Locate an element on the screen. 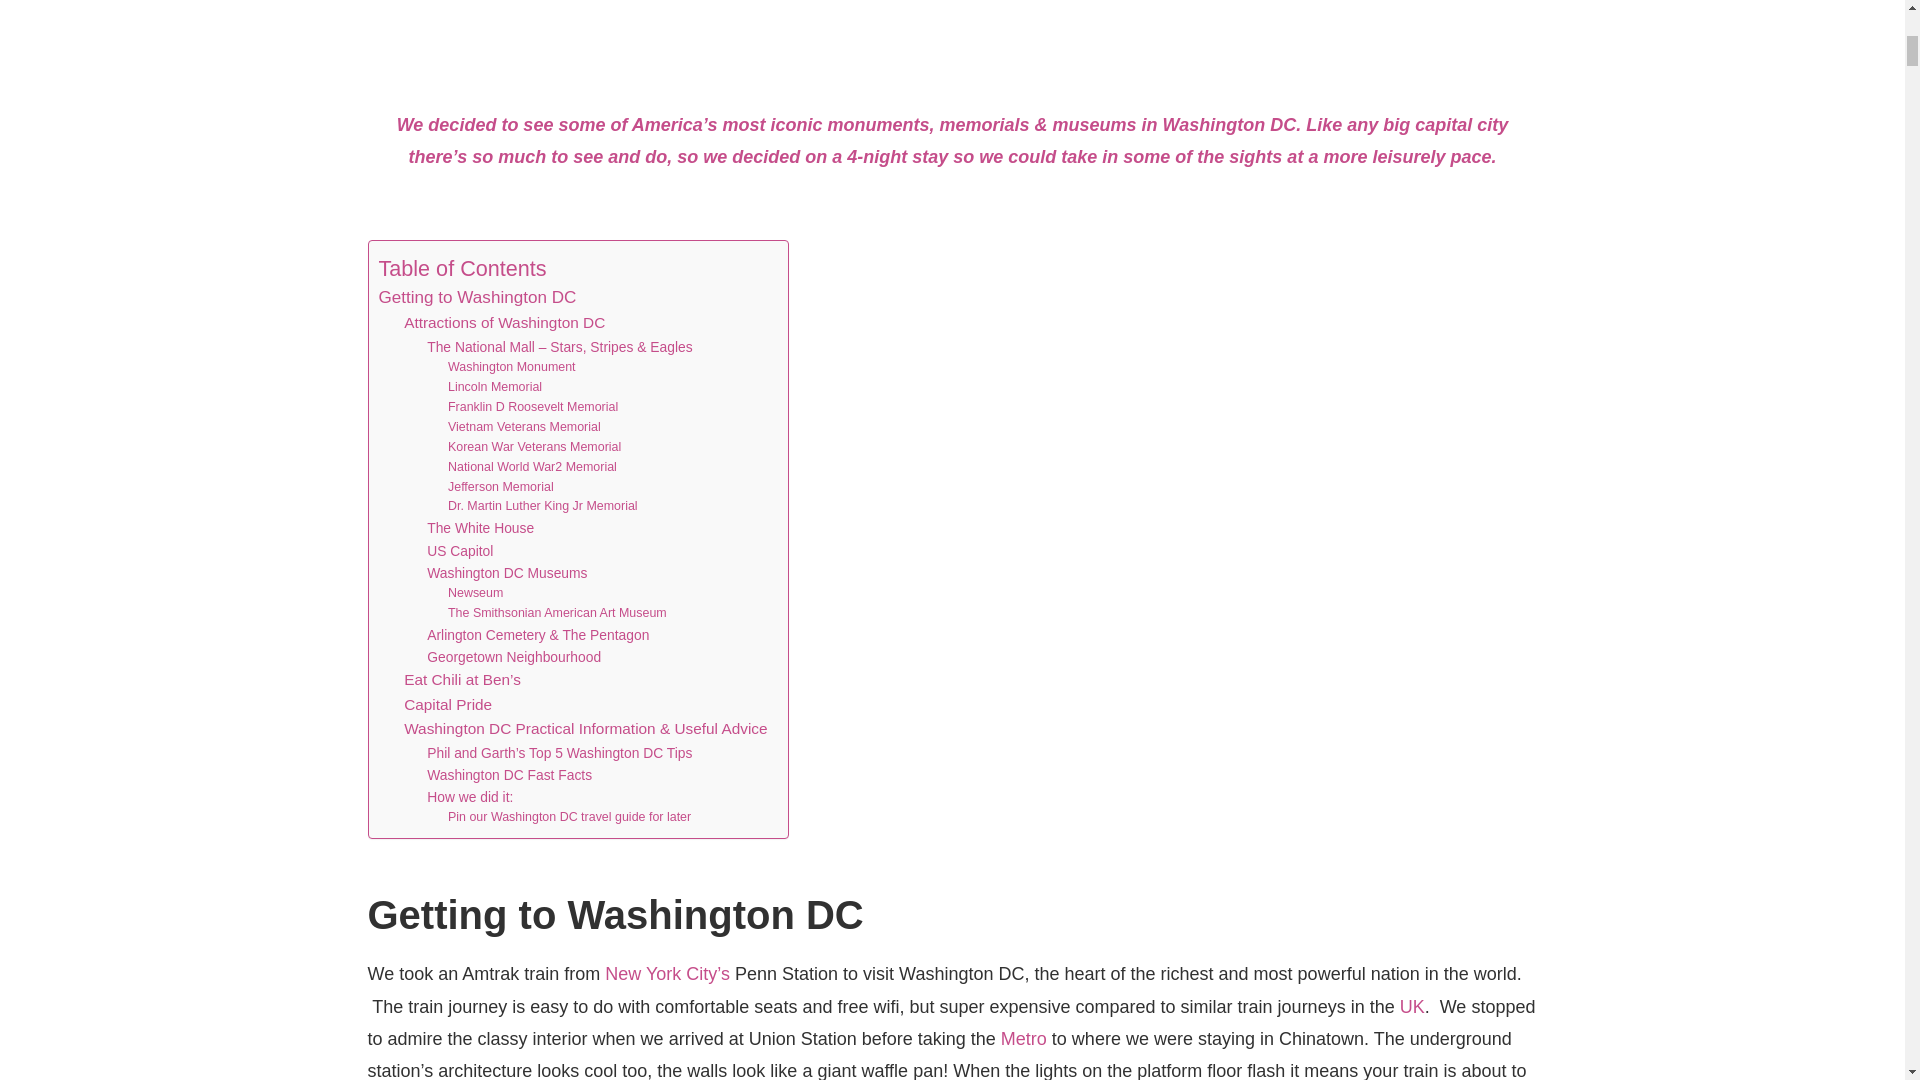 The width and height of the screenshot is (1920, 1080). Vietnam Veterans Memorial is located at coordinates (524, 428).